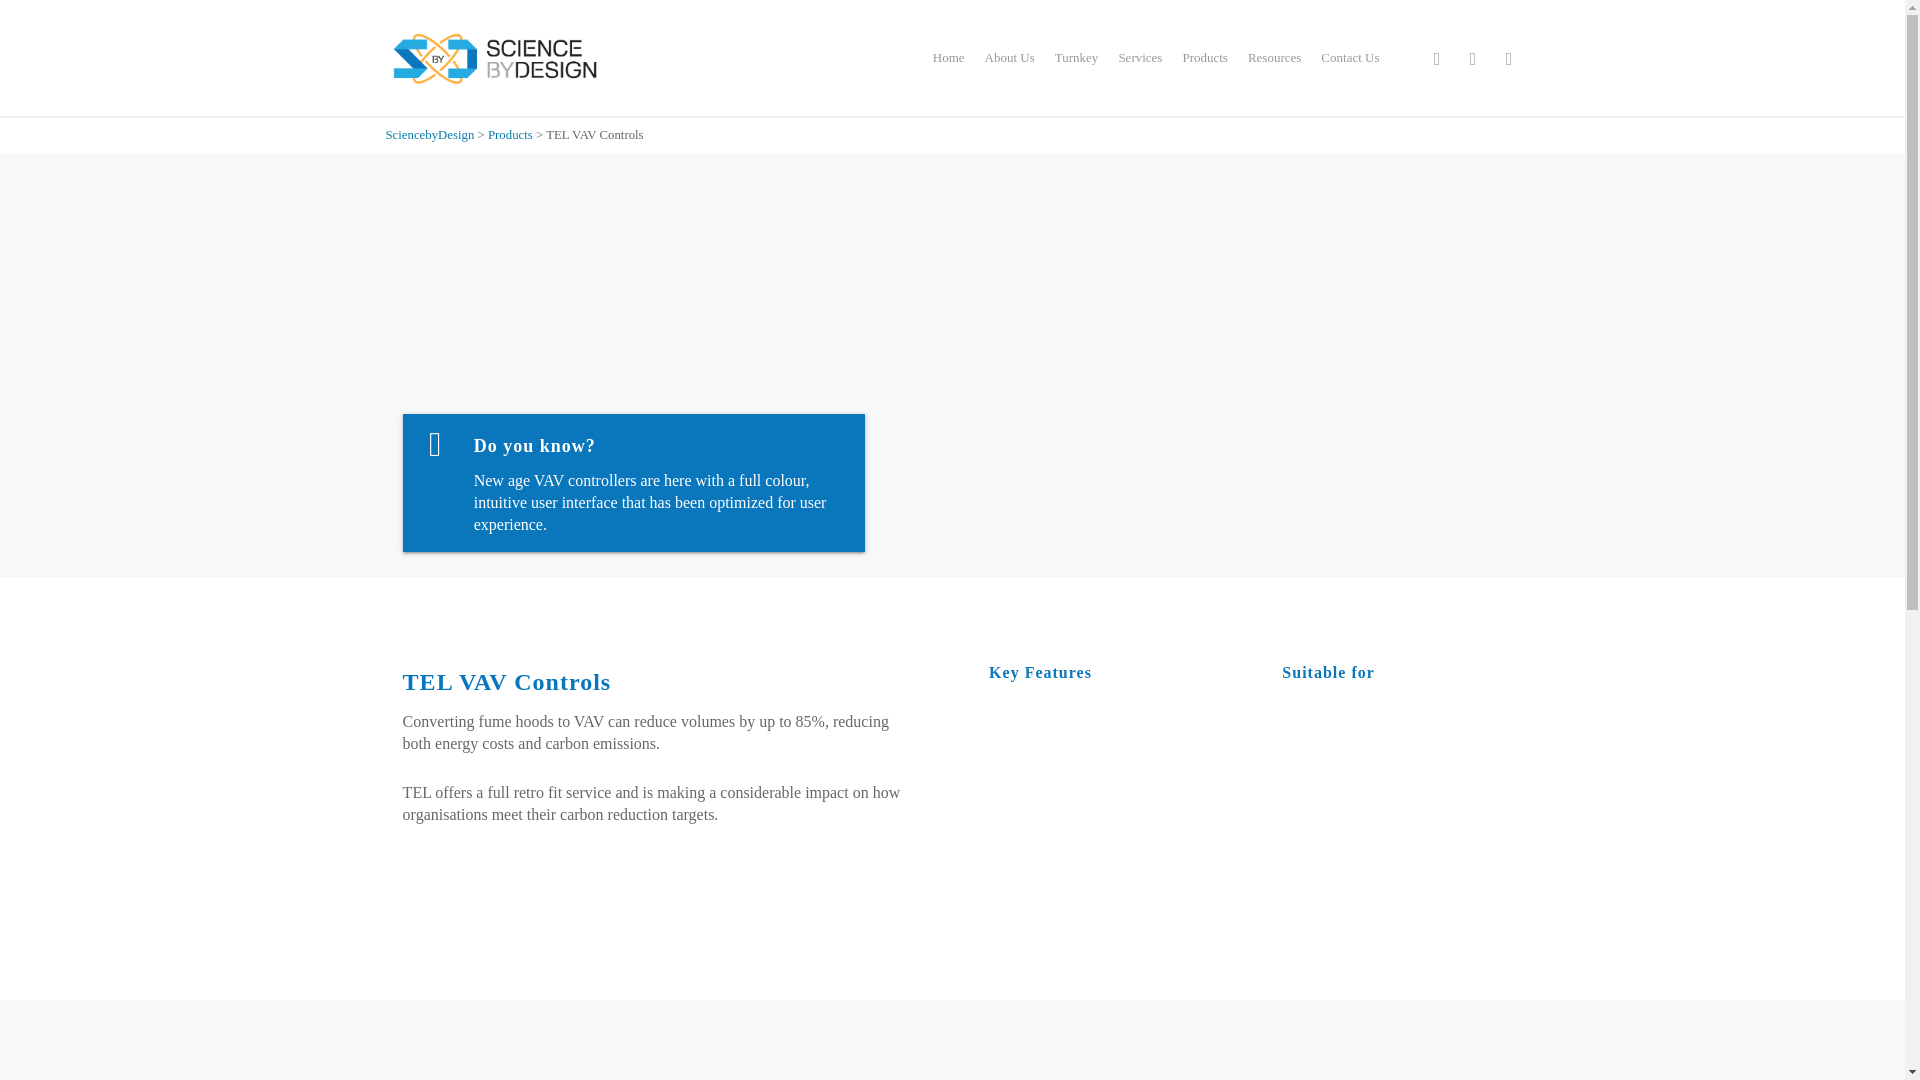 Image resolution: width=1920 pixels, height=1080 pixels. Describe the element at coordinates (1010, 57) in the screenshot. I see `About Us` at that location.